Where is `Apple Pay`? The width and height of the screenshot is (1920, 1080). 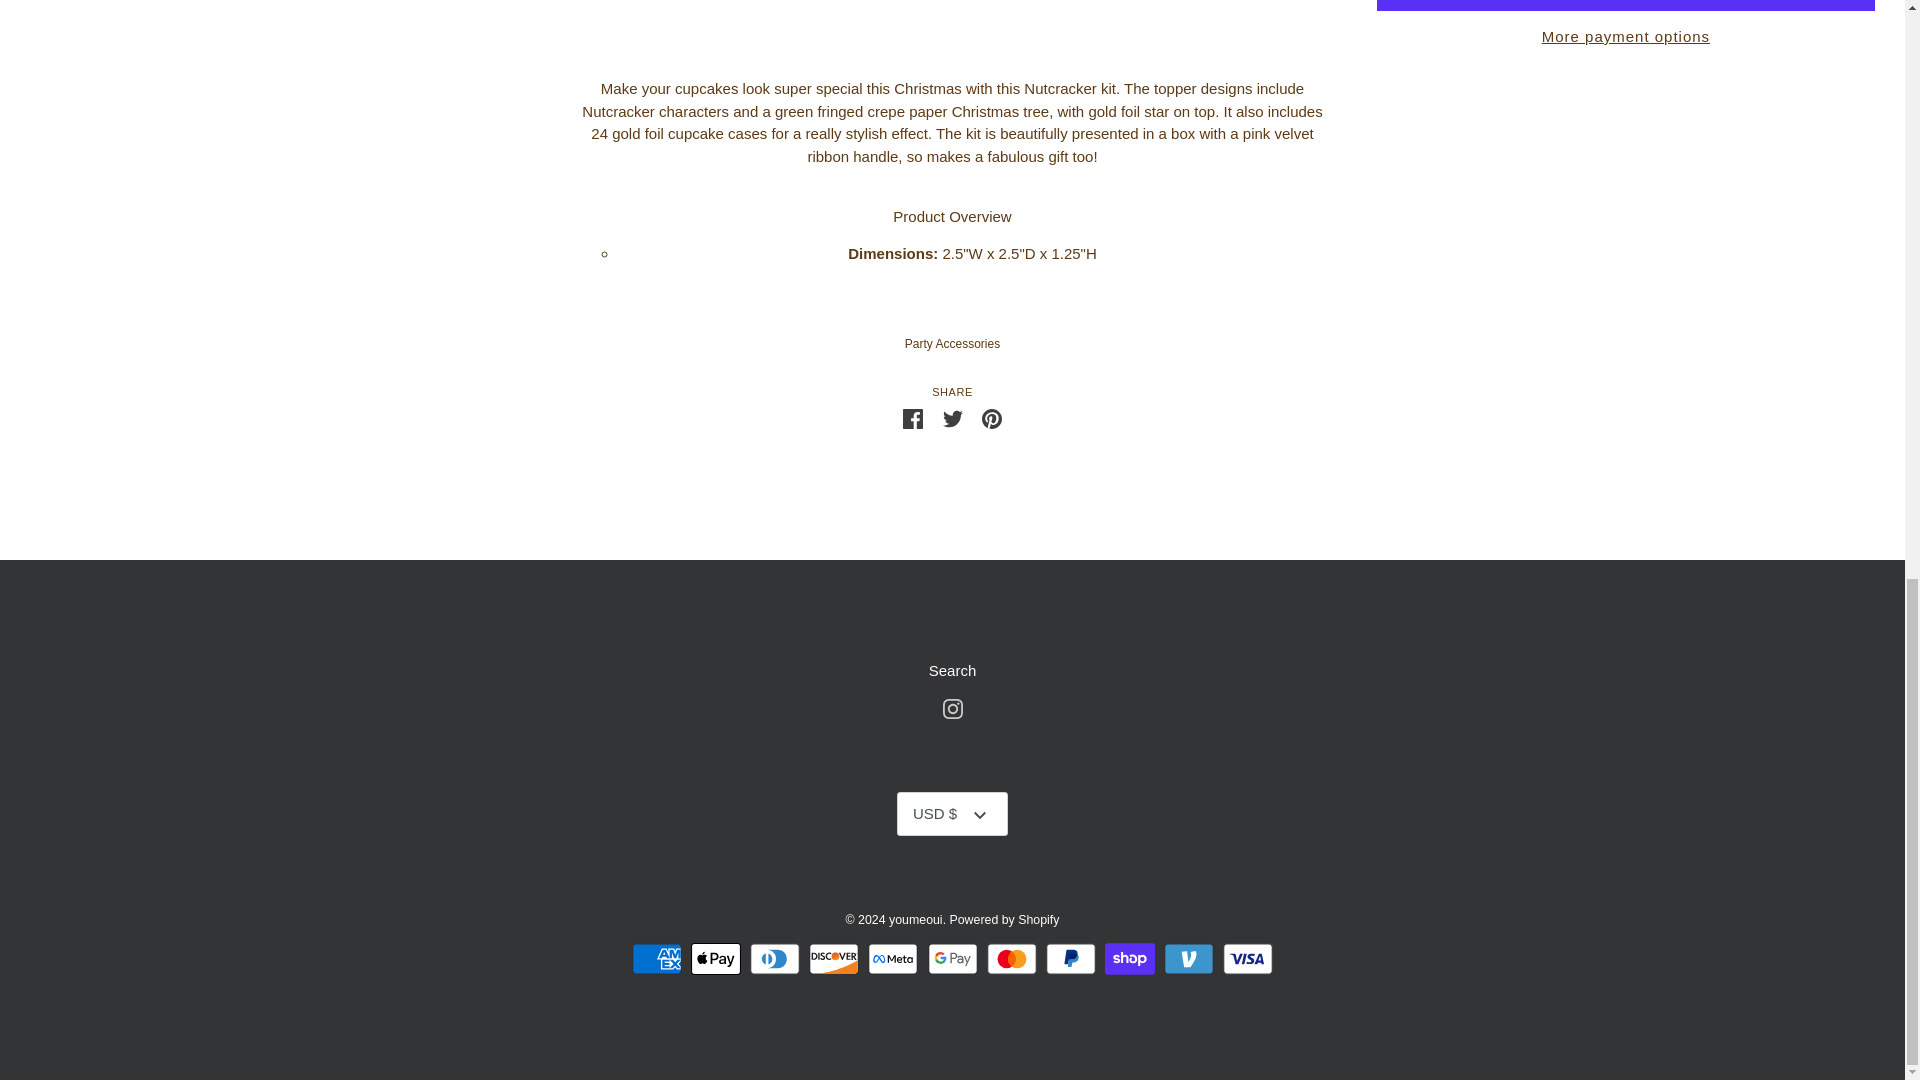
Apple Pay is located at coordinates (952, 418).